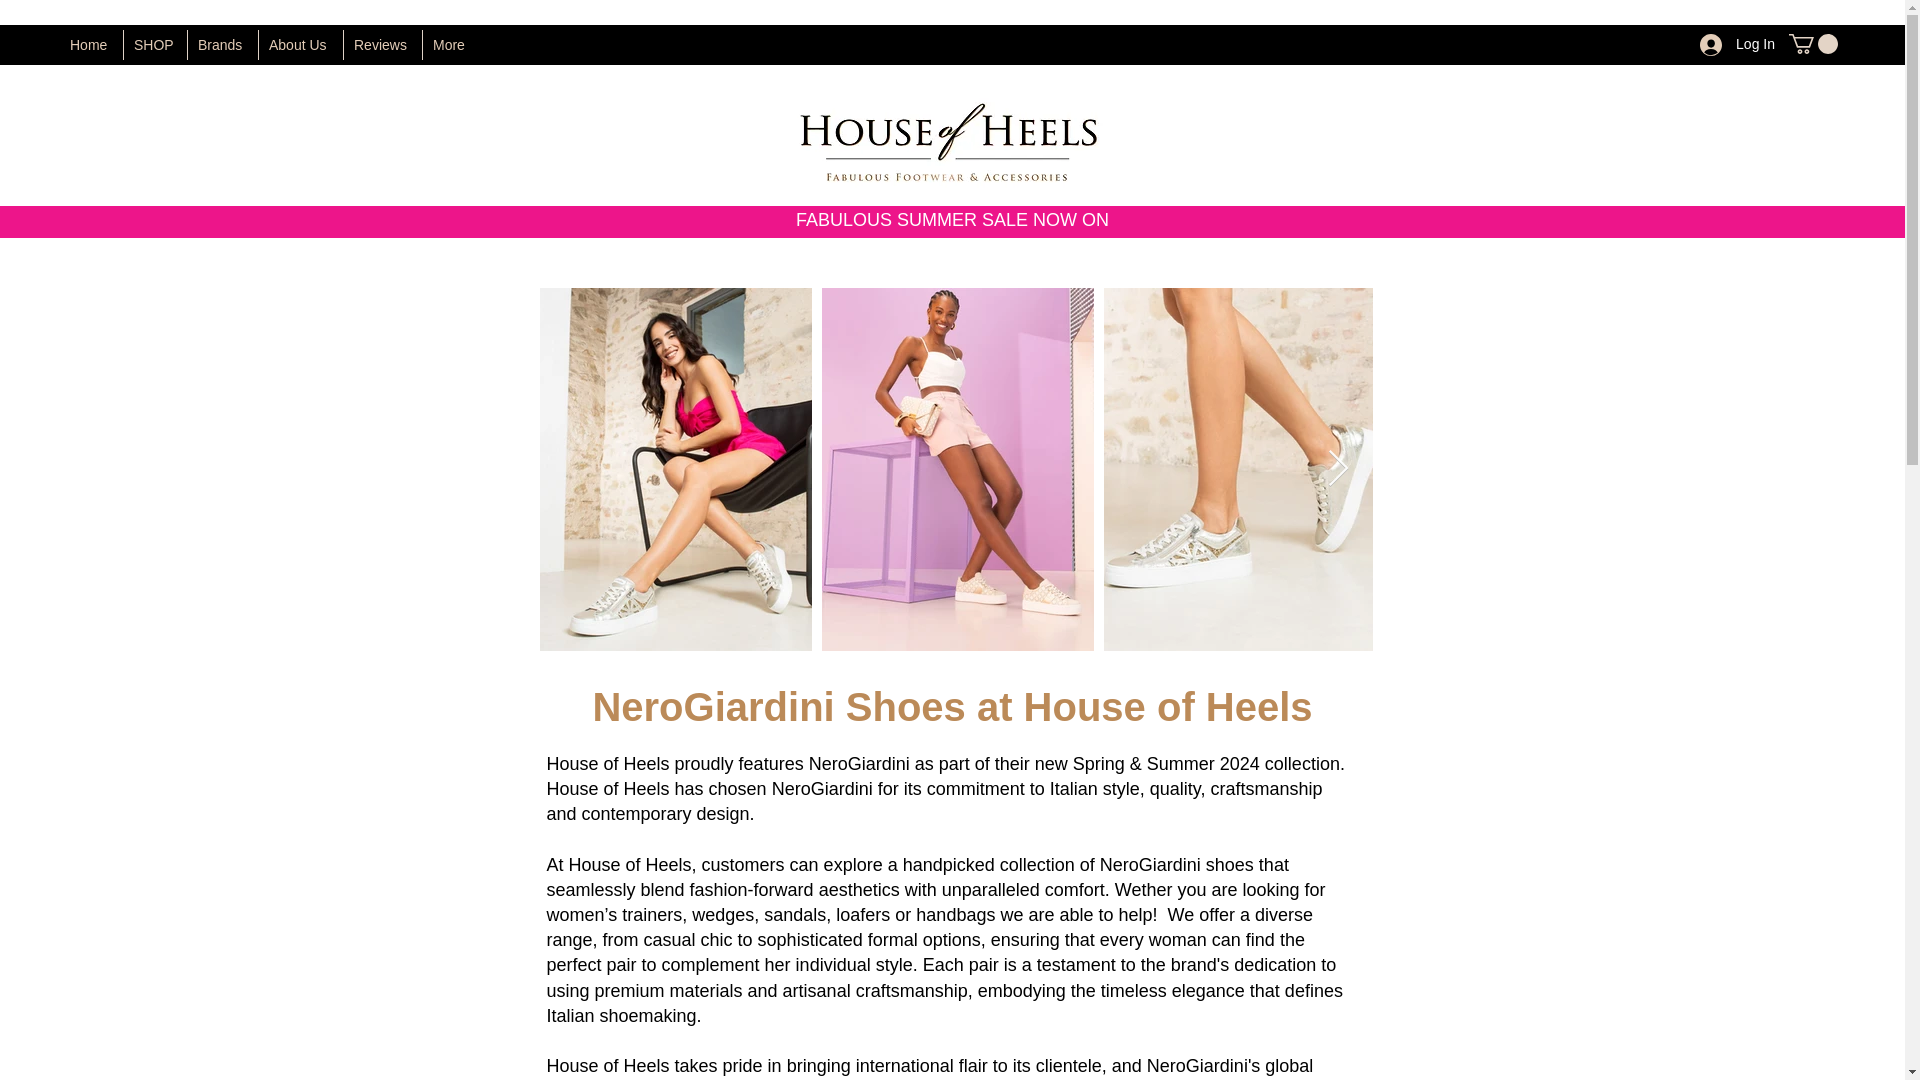  Describe the element at coordinates (300, 45) in the screenshot. I see `About Us` at that location.